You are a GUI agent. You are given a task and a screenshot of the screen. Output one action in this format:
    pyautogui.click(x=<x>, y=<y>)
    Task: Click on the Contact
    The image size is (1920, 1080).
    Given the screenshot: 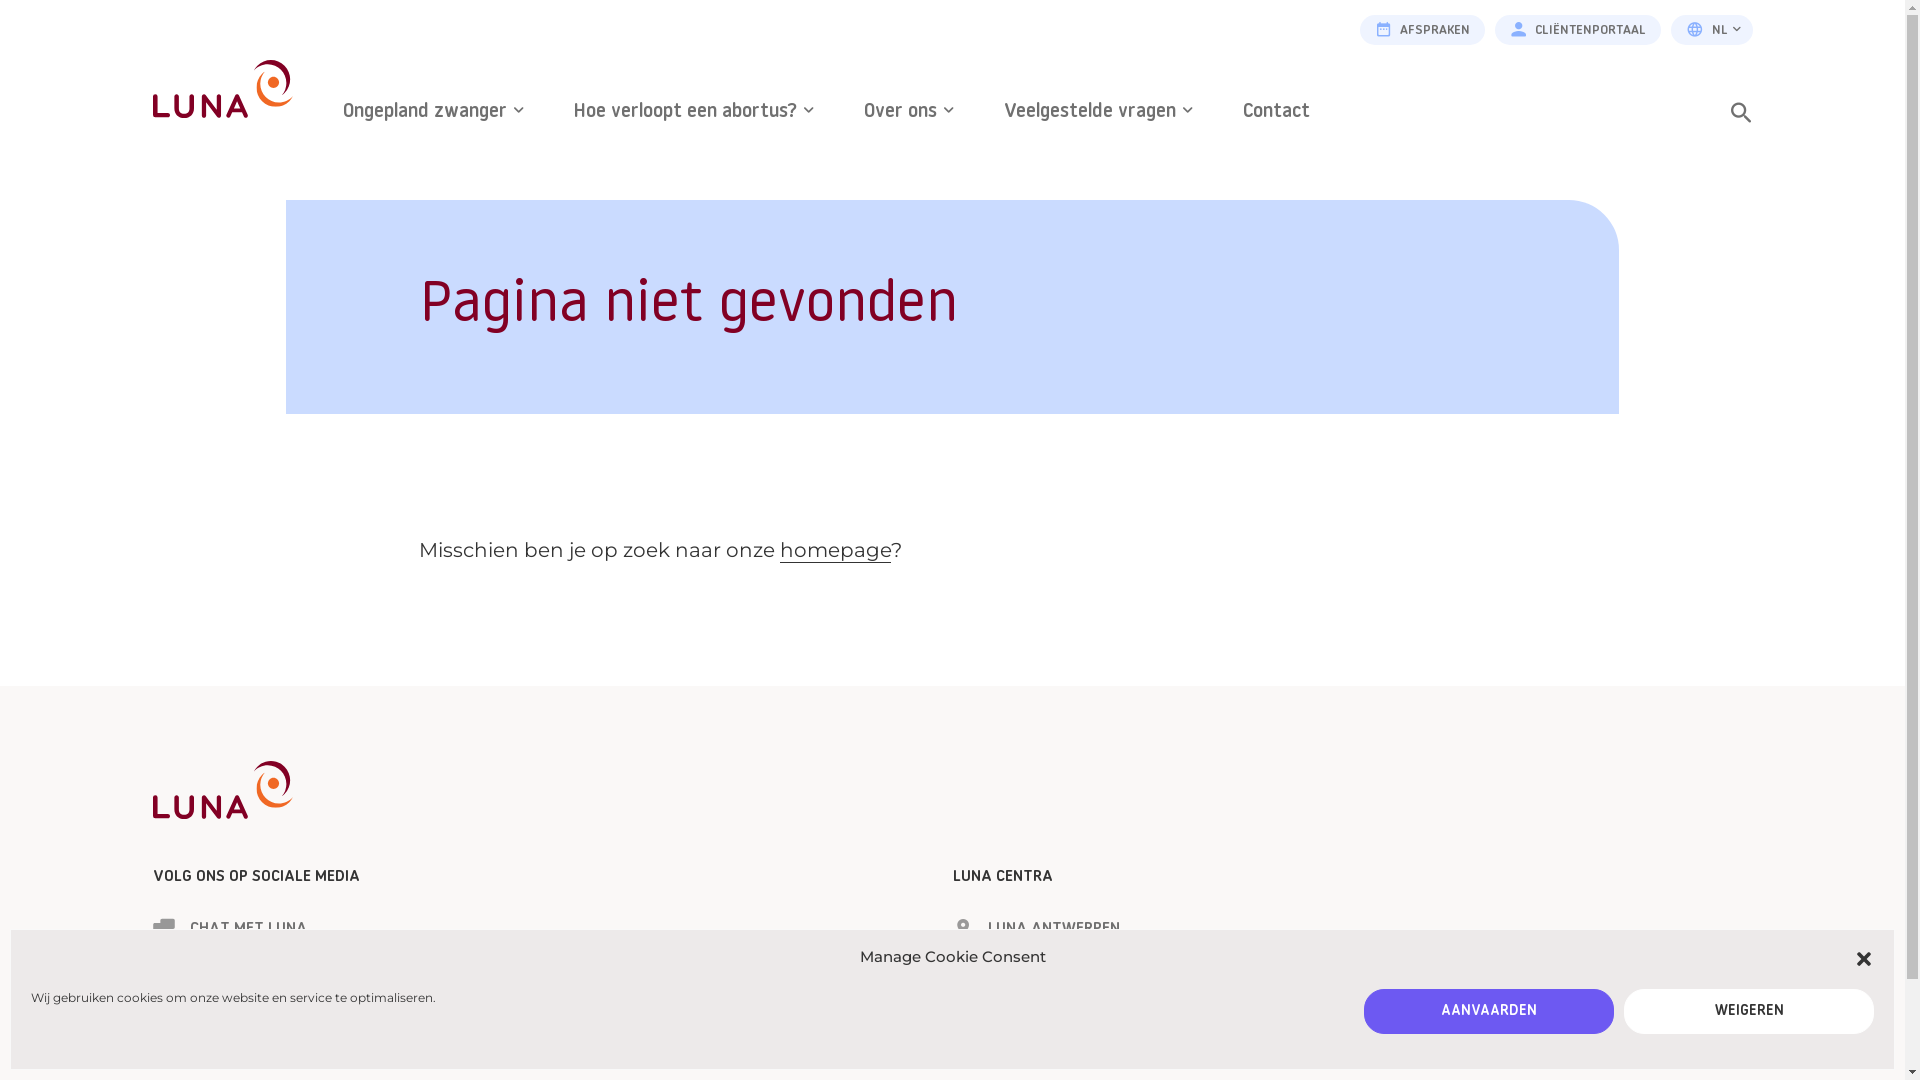 What is the action you would take?
    pyautogui.click(x=1276, y=113)
    